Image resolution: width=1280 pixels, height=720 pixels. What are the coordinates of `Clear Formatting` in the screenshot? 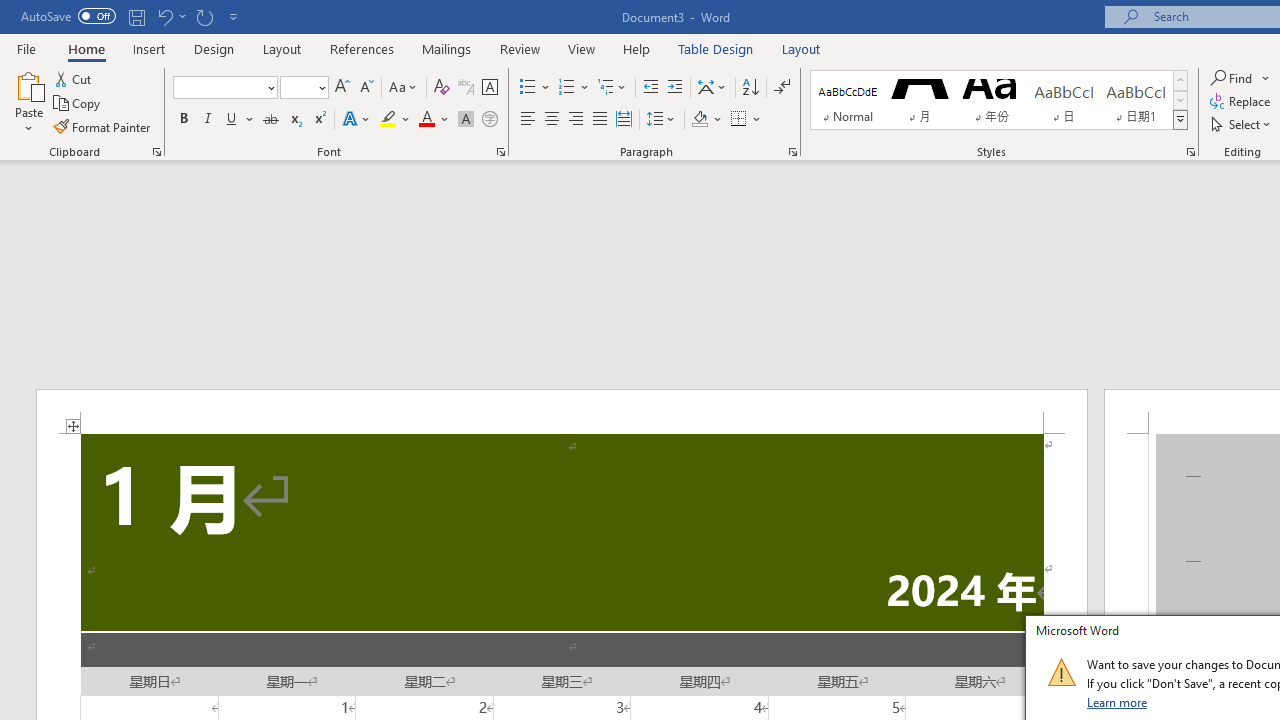 It's located at (442, 88).